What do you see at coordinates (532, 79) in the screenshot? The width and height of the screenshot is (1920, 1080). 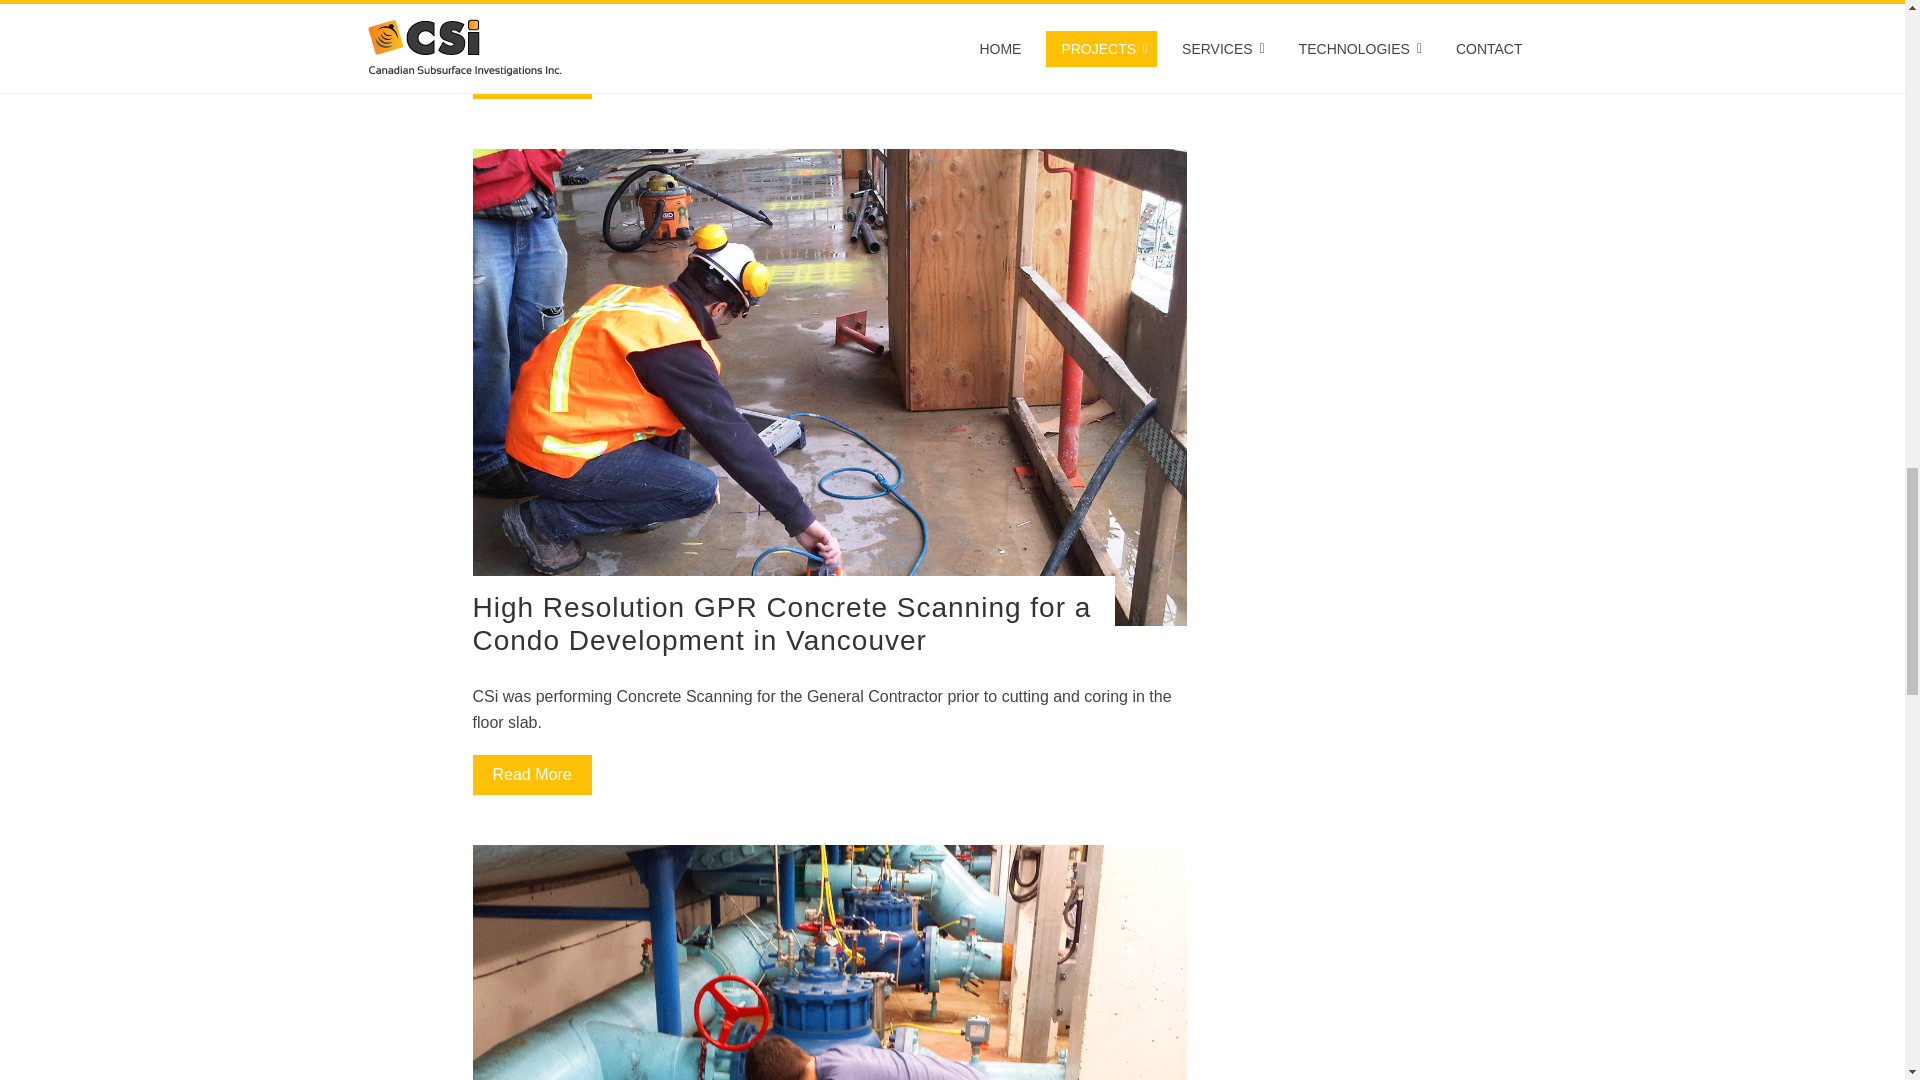 I see `Read More` at bounding box center [532, 79].